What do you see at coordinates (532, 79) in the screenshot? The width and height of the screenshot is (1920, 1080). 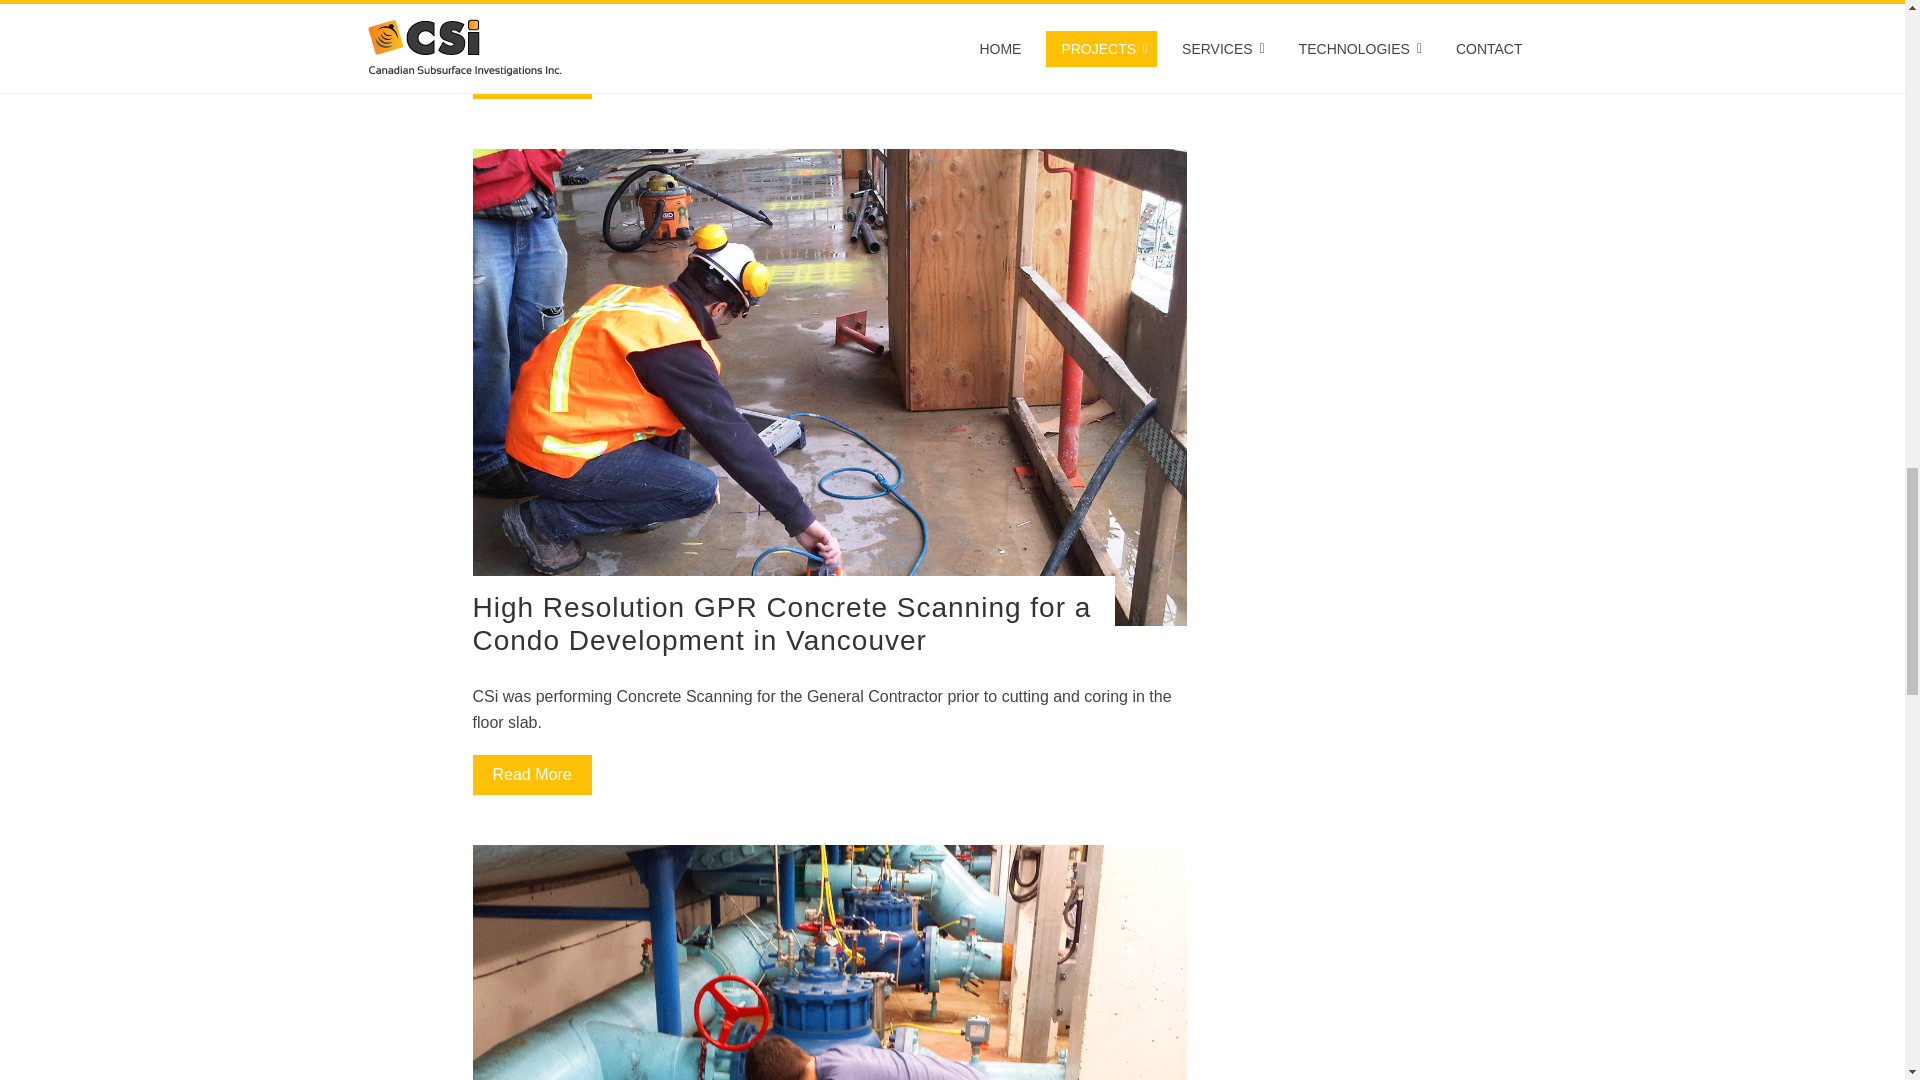 I see `Read More` at bounding box center [532, 79].